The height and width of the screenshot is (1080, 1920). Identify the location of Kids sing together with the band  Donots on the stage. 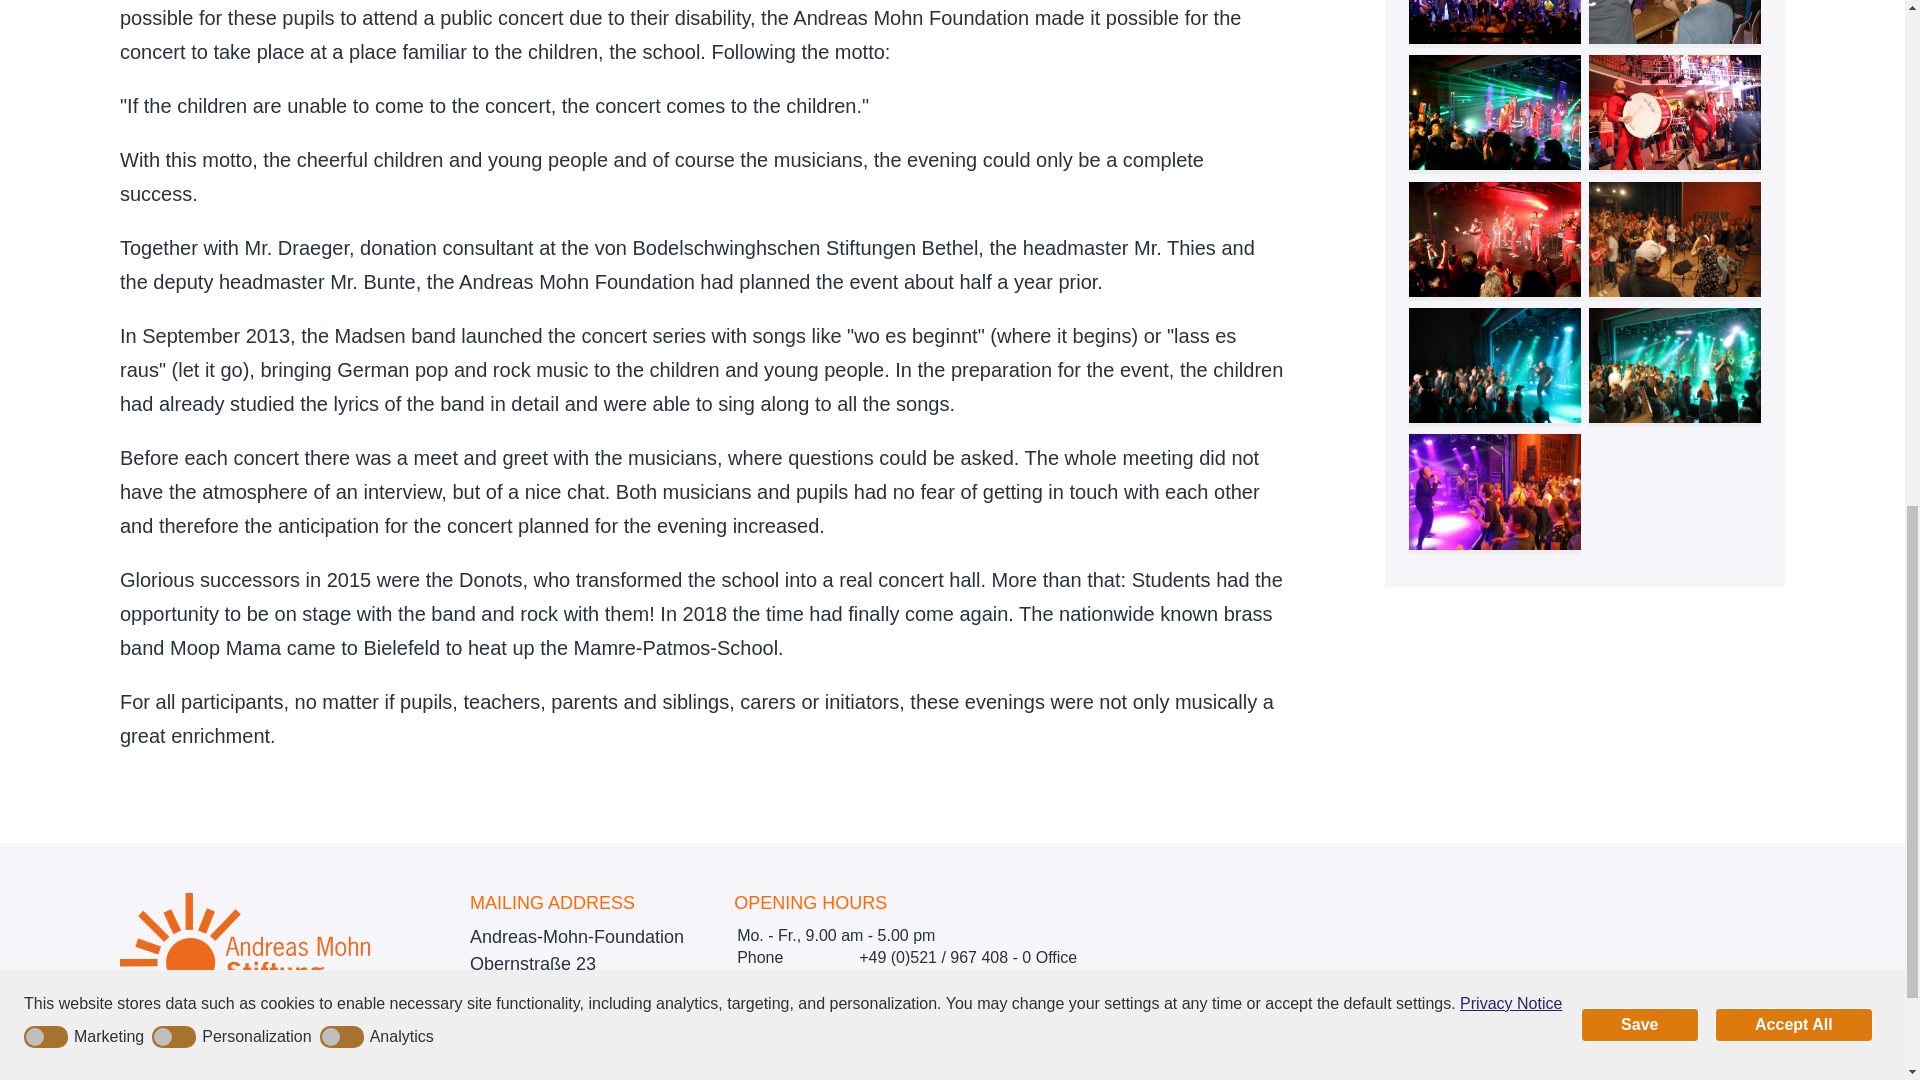
(1496, 22).